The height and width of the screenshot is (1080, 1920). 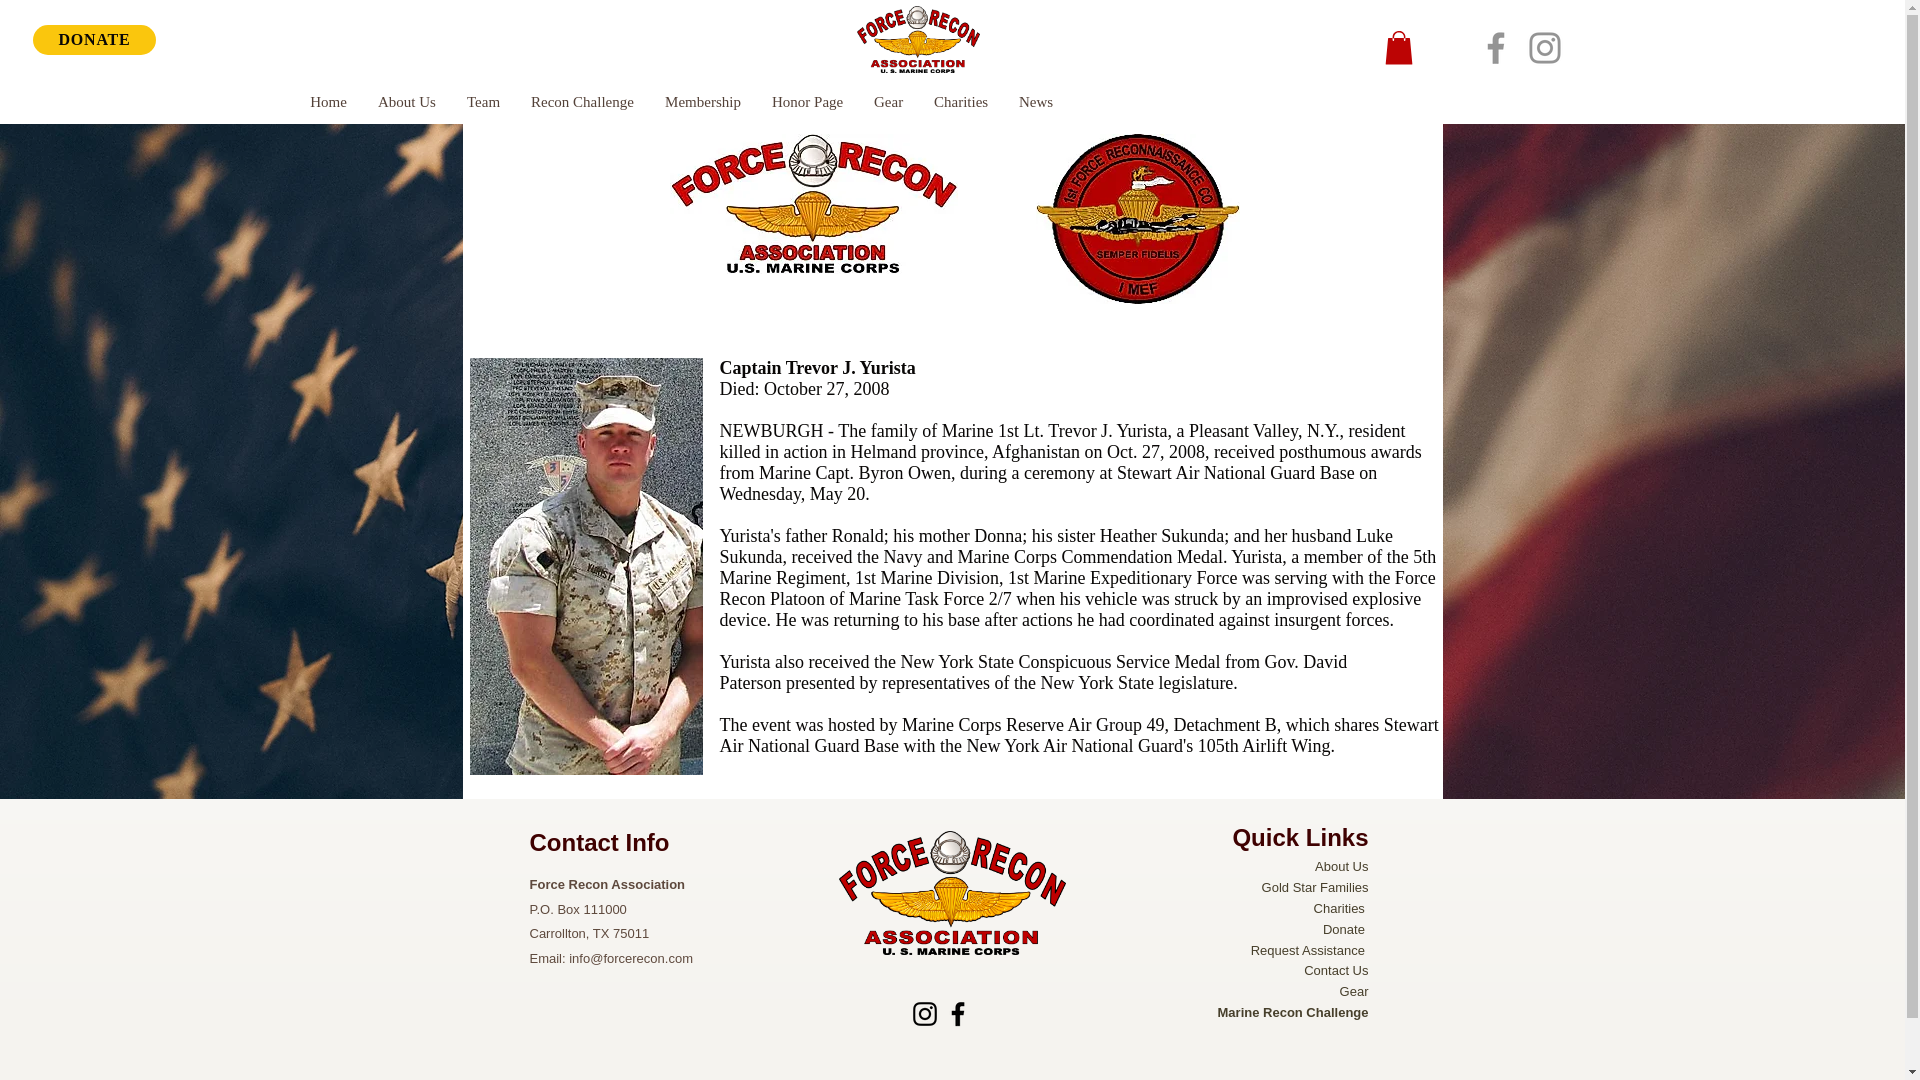 I want to click on About Us, so click(x=1341, y=866).